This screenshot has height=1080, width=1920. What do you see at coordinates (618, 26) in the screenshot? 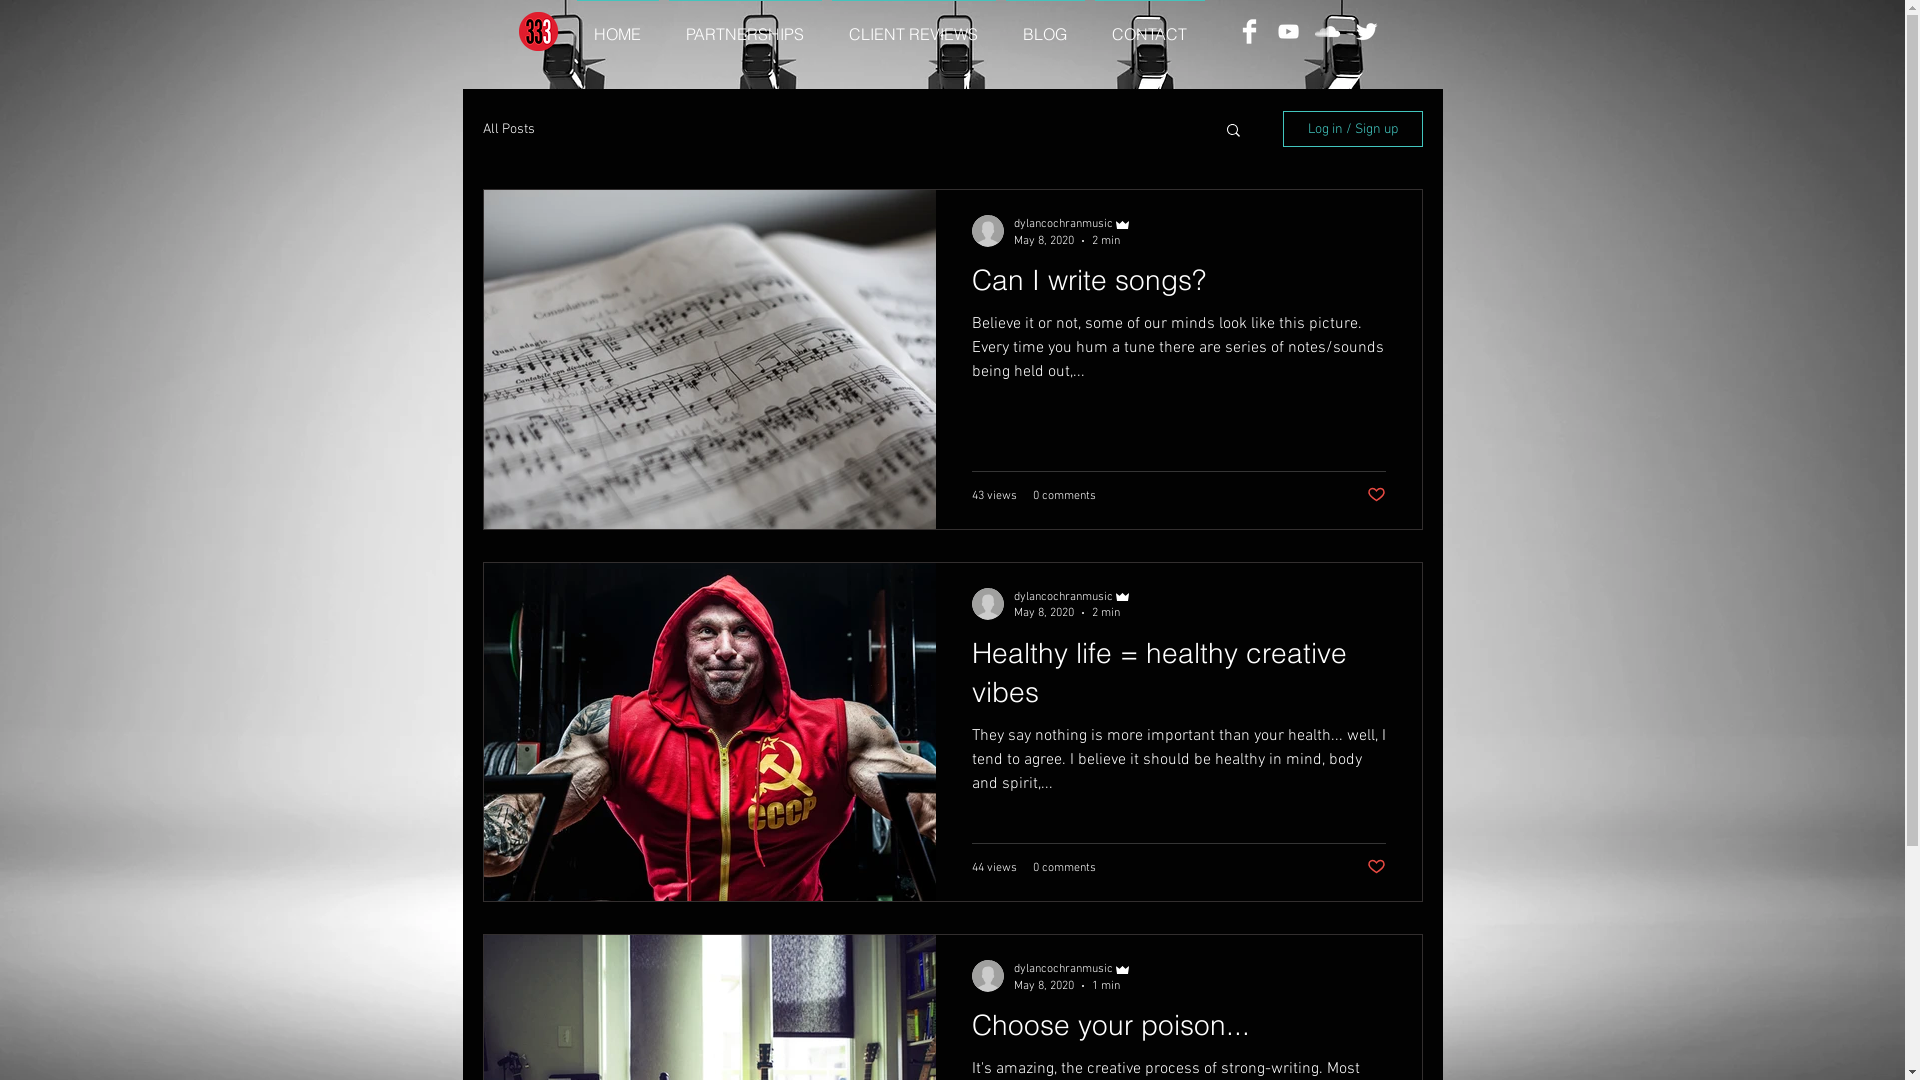
I see `HOME` at bounding box center [618, 26].